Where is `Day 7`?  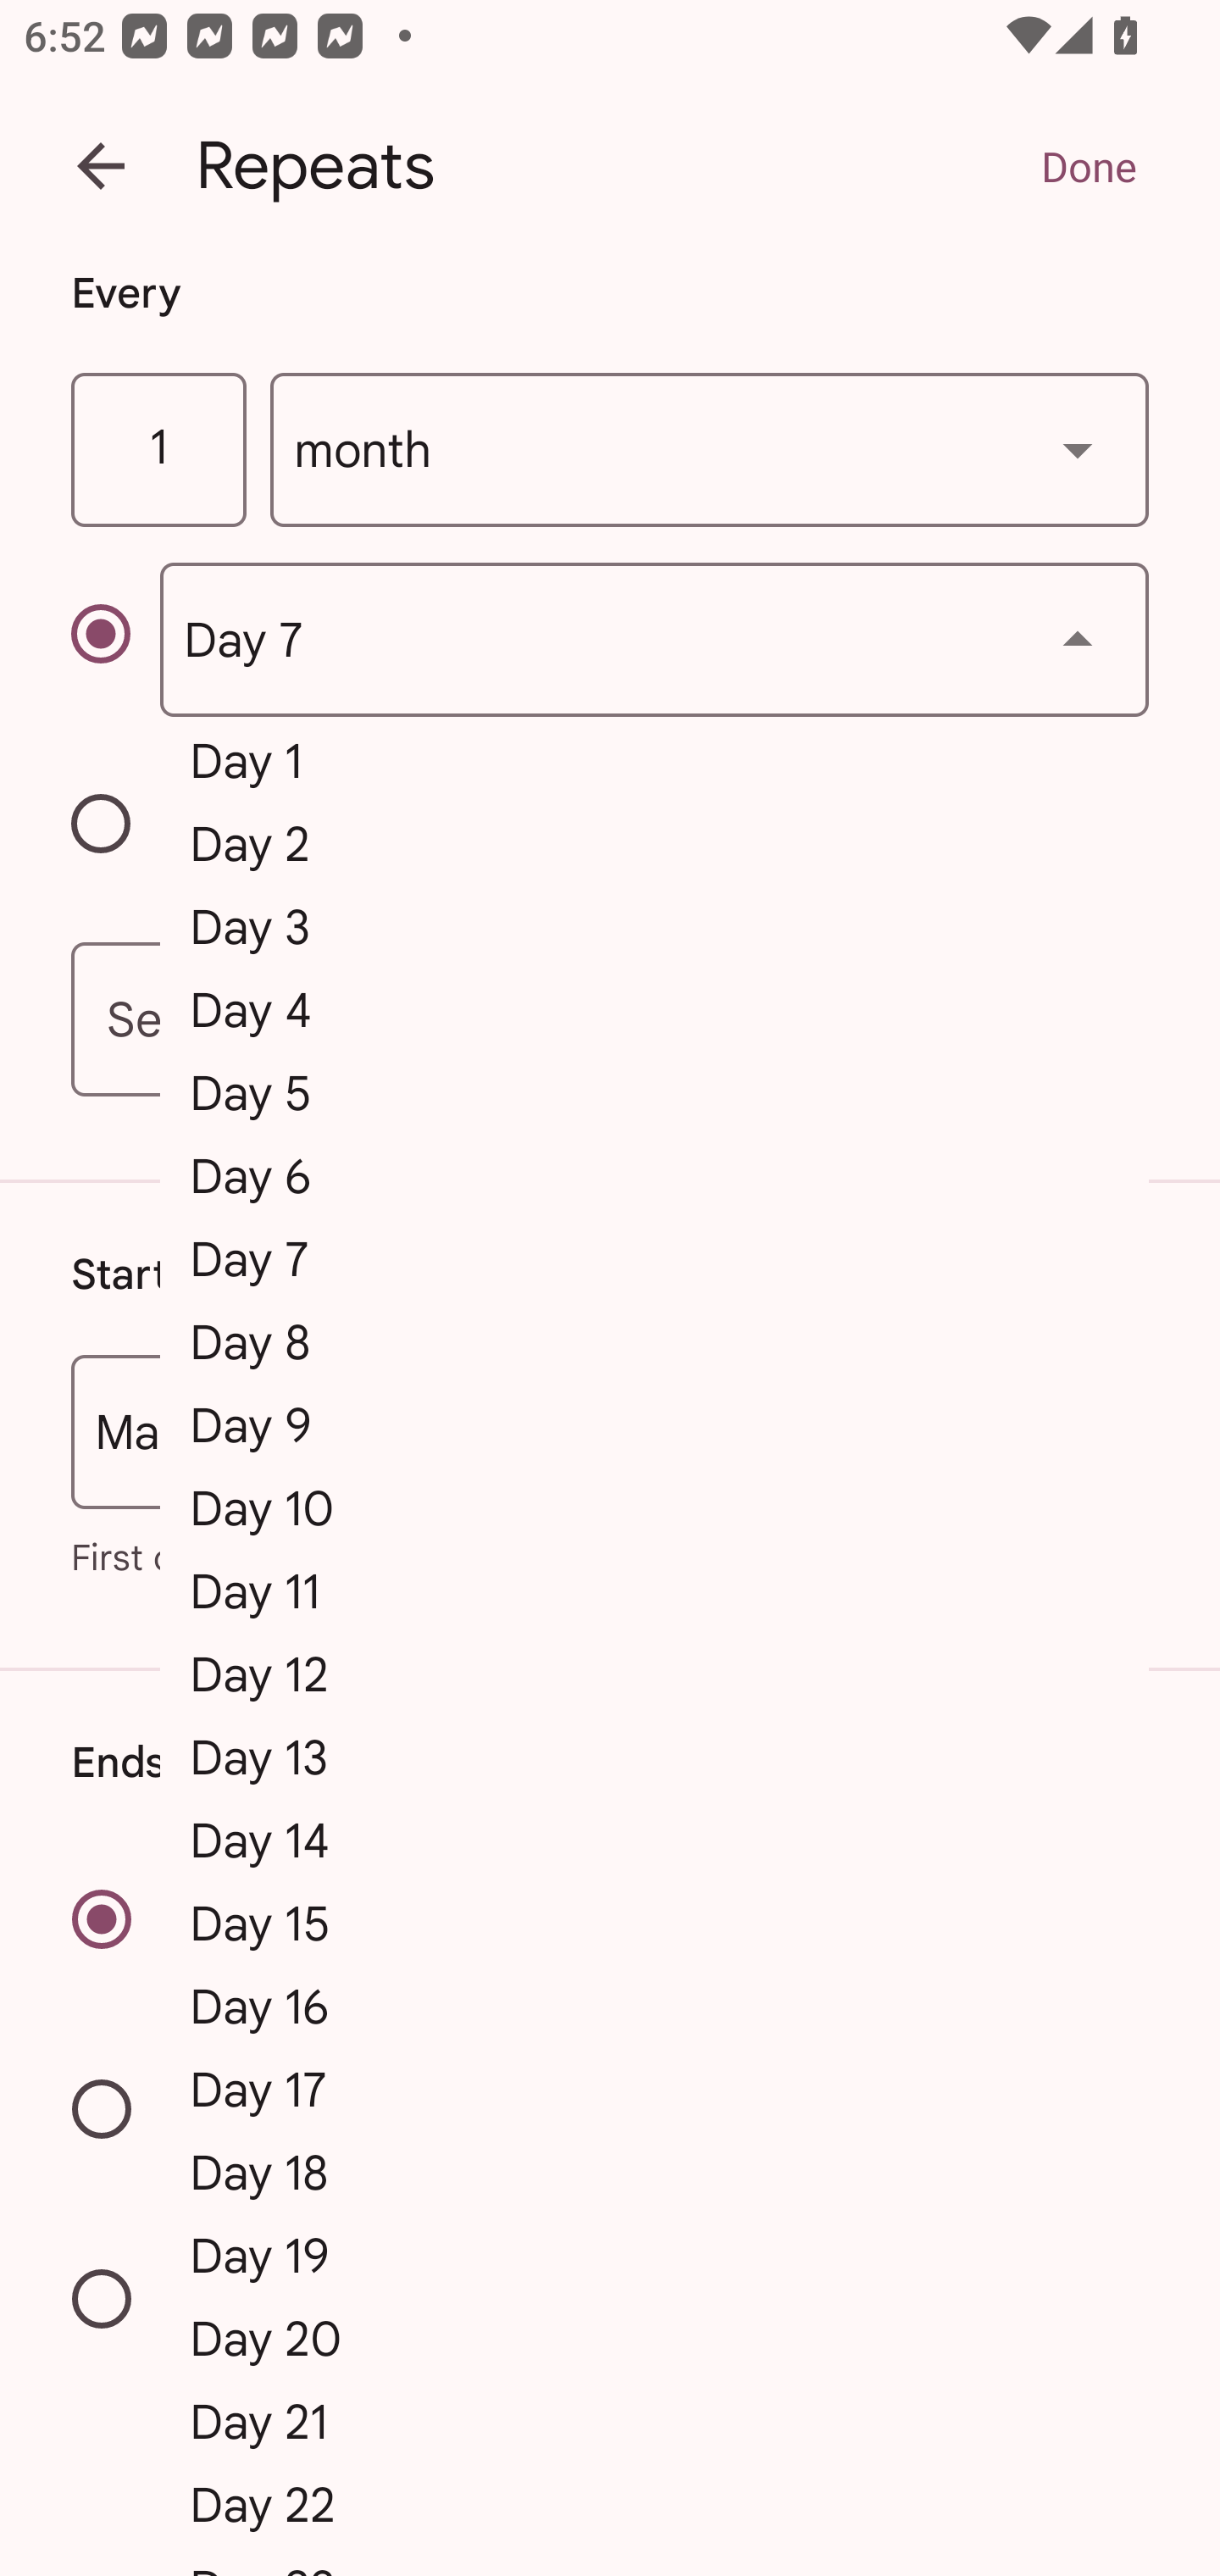
Day 7 is located at coordinates (654, 639).